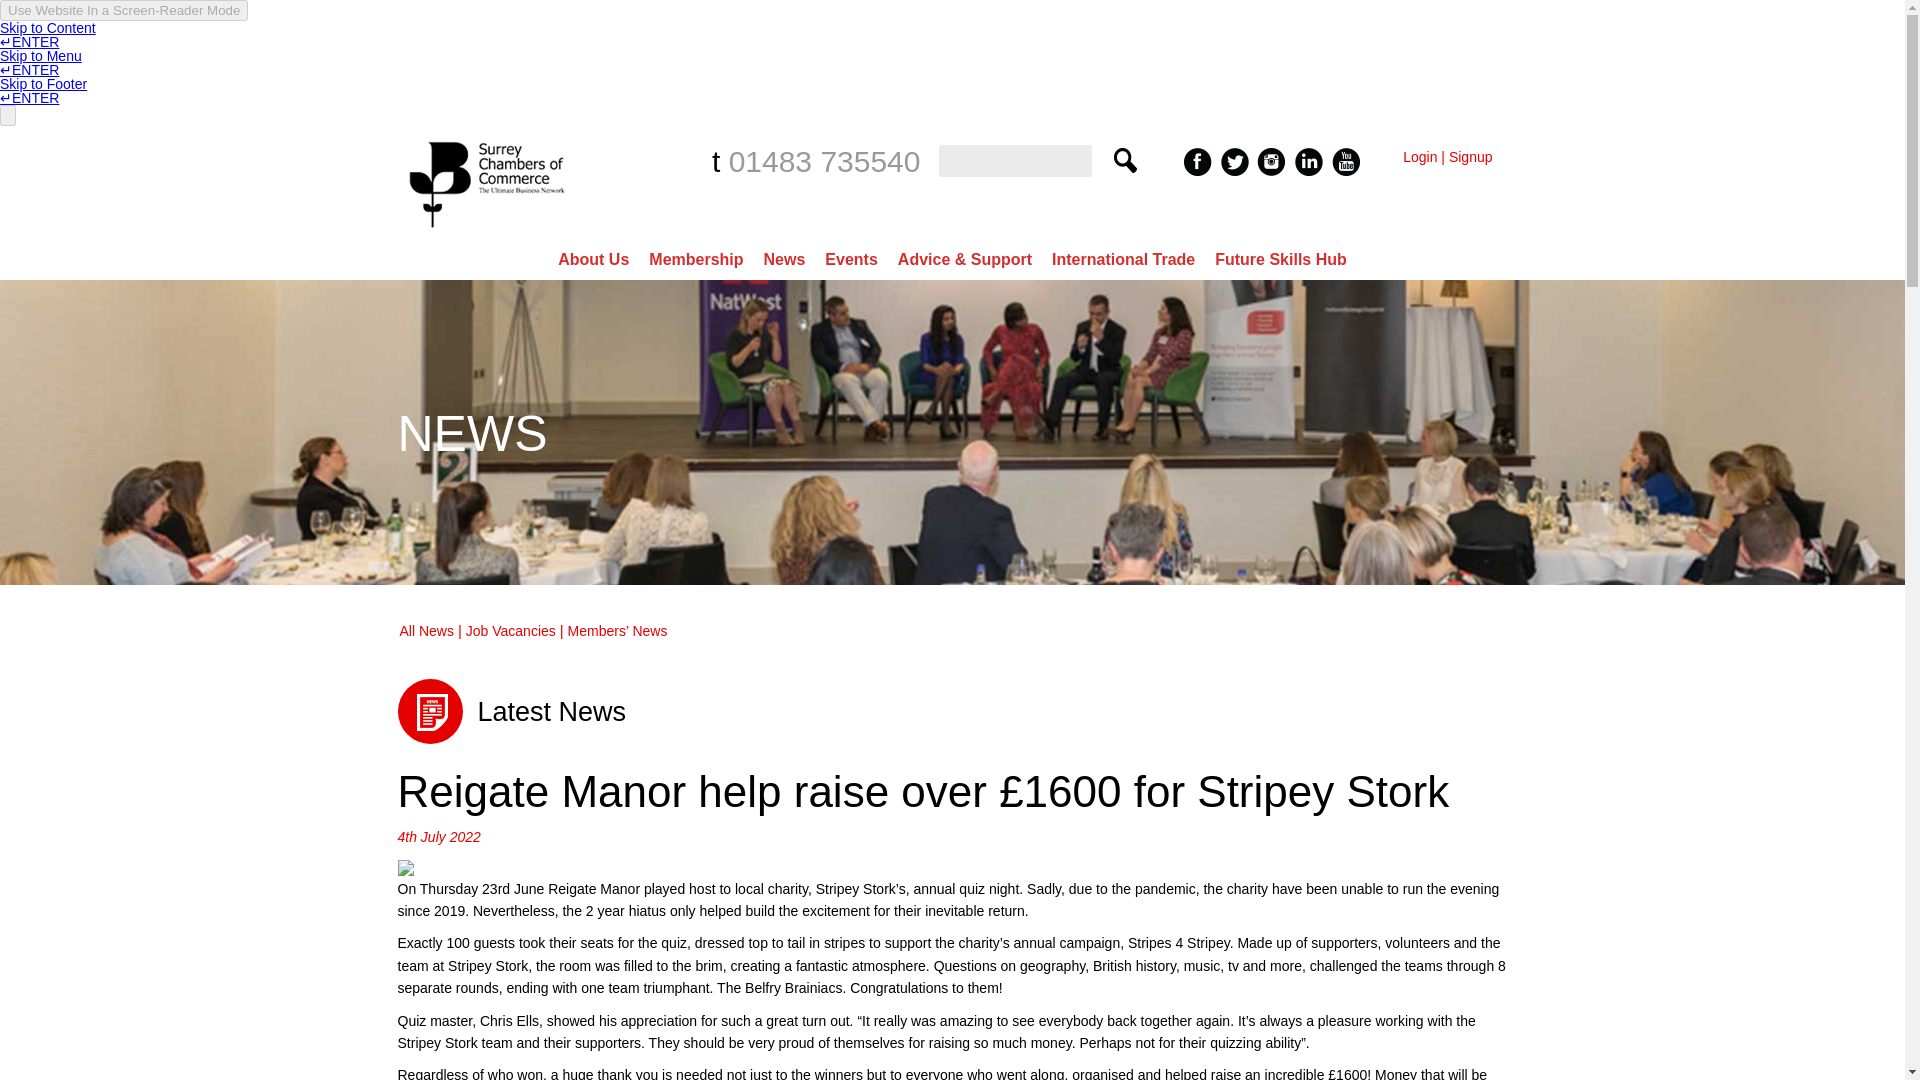  What do you see at coordinates (696, 259) in the screenshot?
I see `Membership` at bounding box center [696, 259].